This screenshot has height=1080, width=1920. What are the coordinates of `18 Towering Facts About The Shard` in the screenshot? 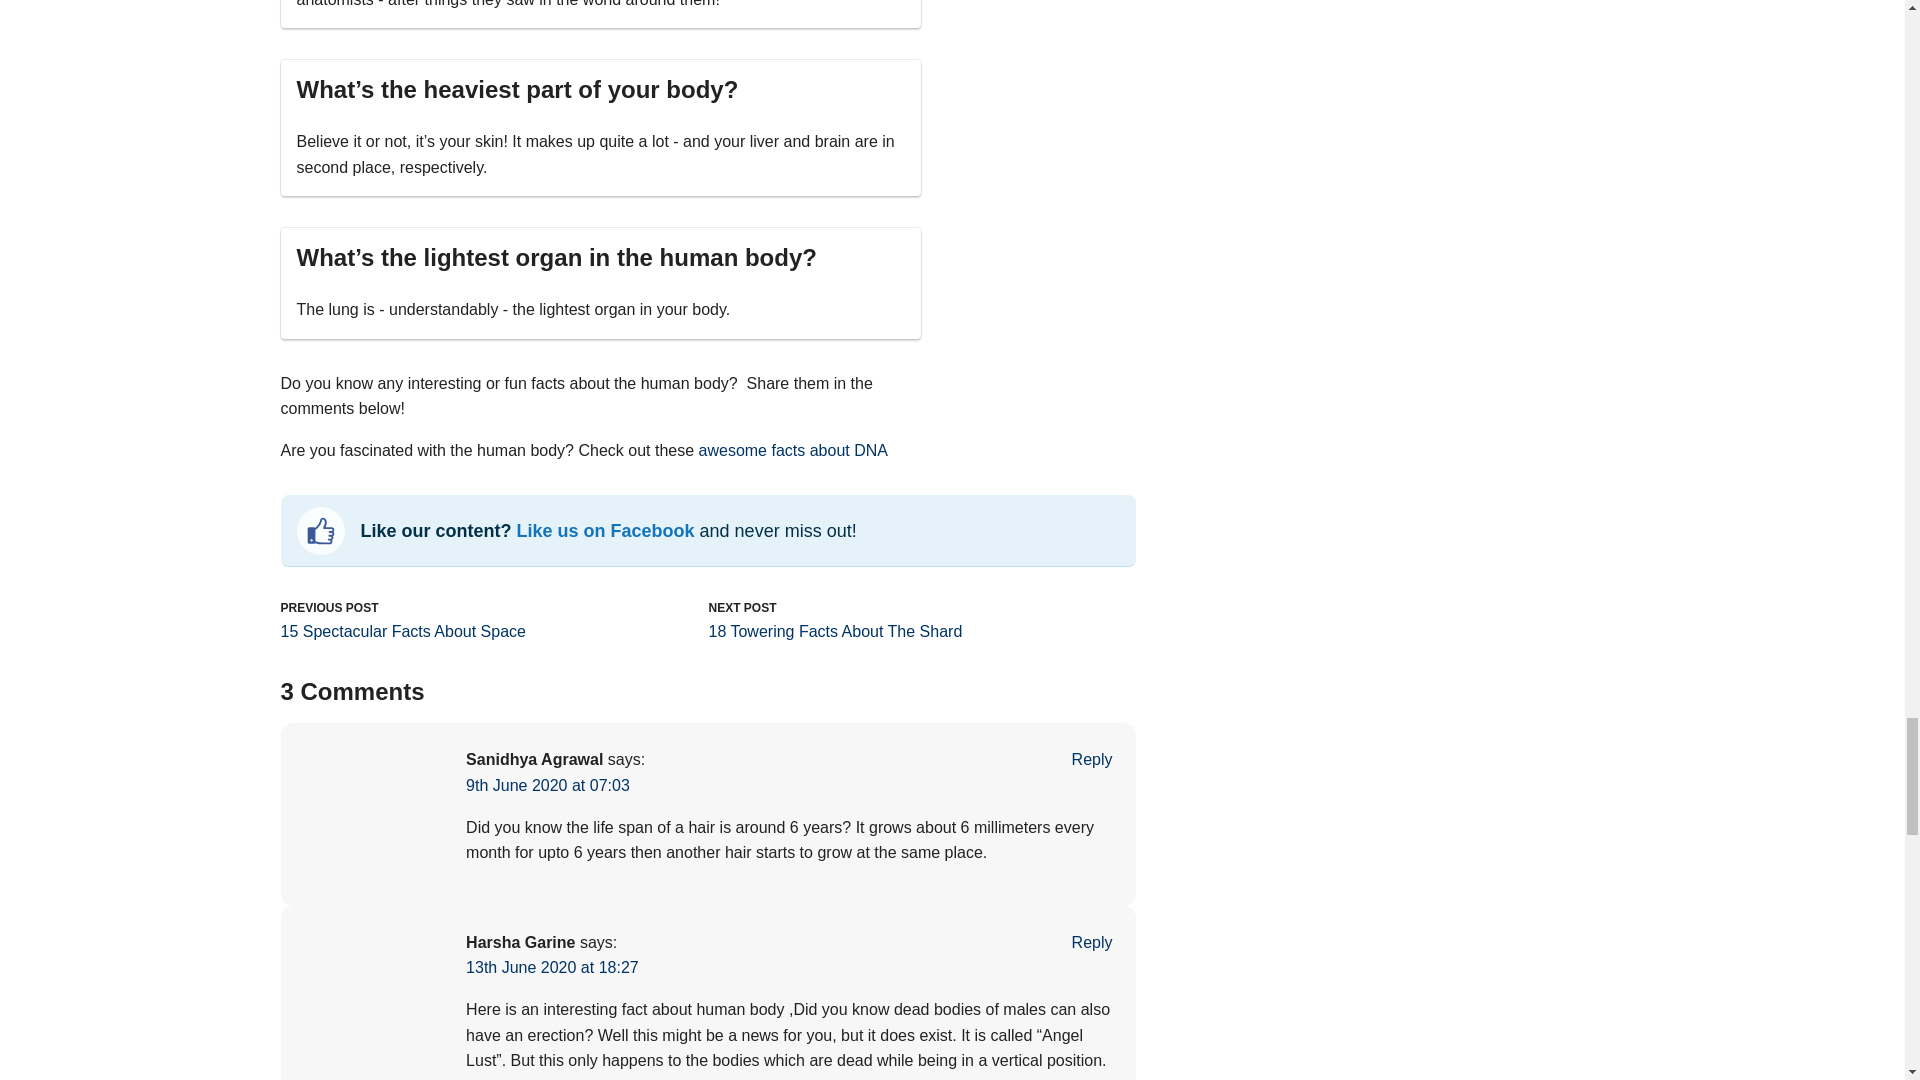 It's located at (834, 632).